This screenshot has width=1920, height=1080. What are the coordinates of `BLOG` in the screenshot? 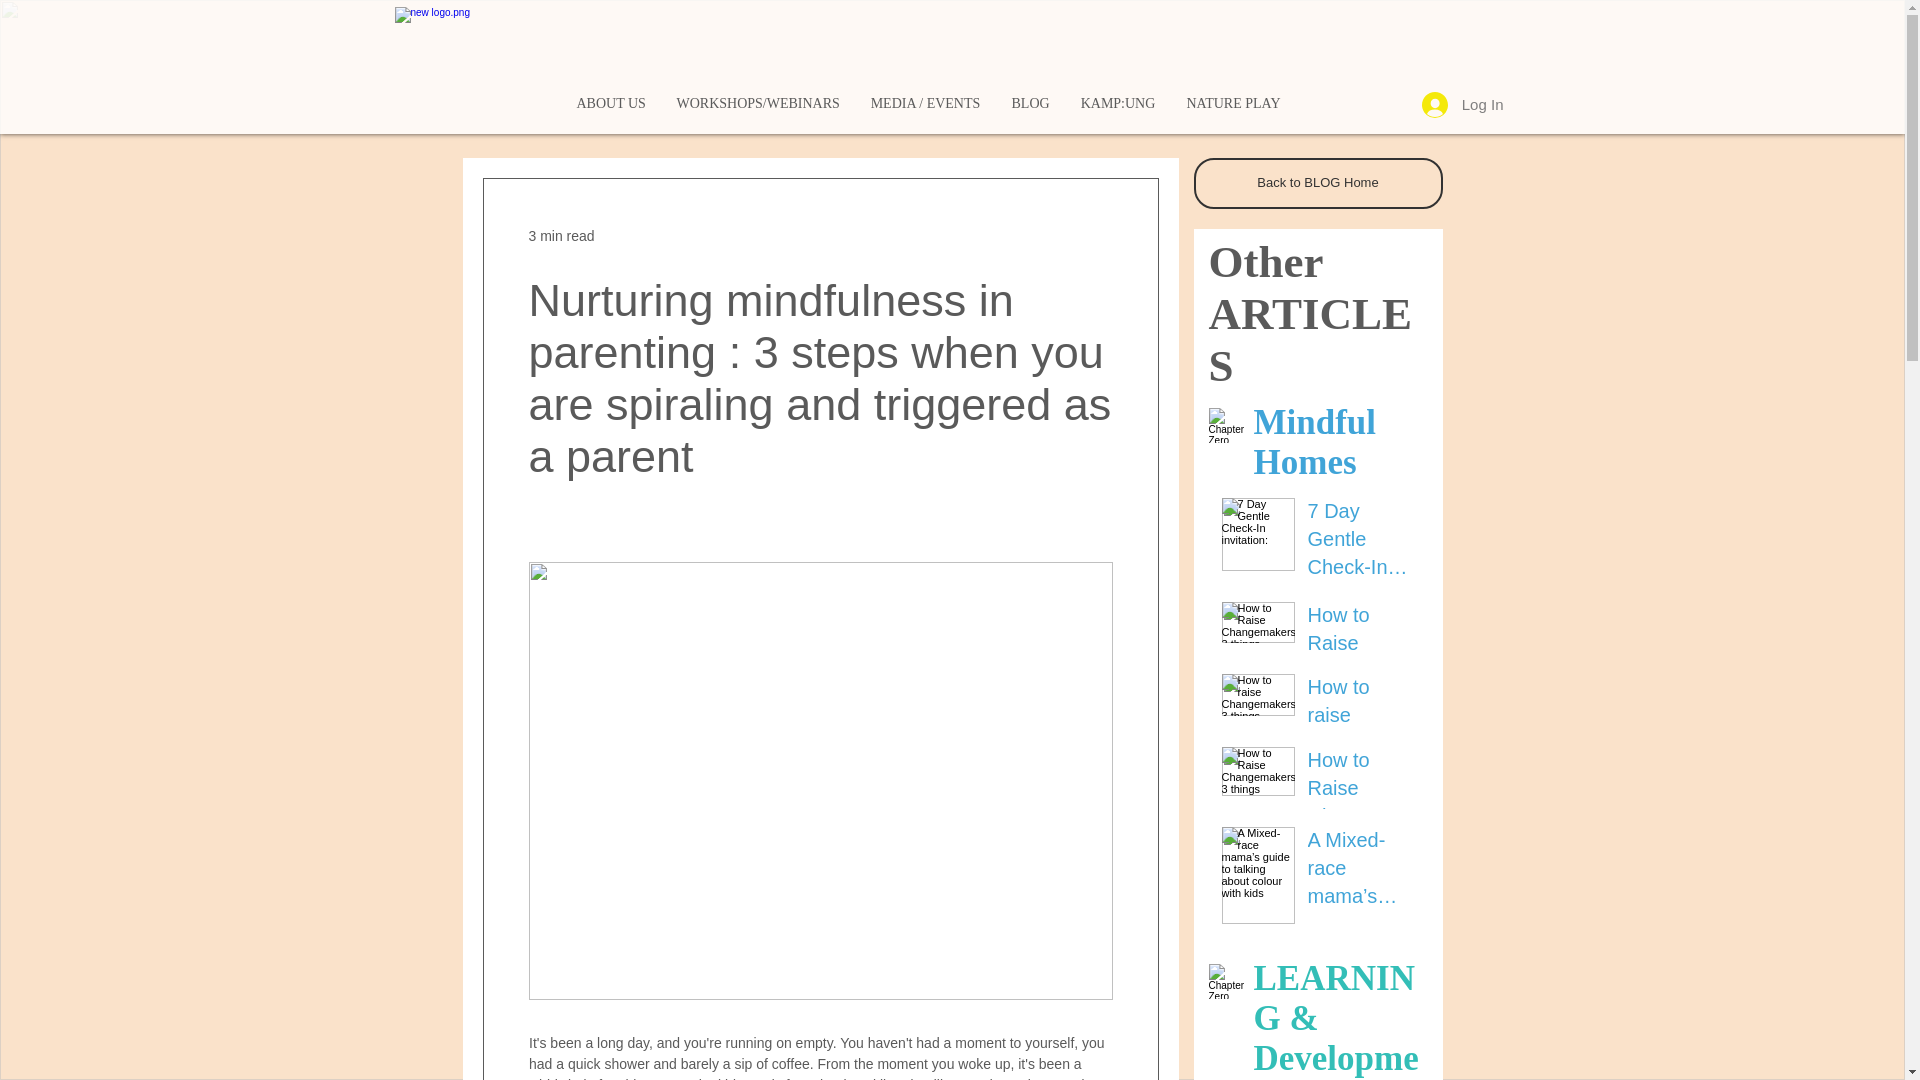 It's located at (1030, 103).